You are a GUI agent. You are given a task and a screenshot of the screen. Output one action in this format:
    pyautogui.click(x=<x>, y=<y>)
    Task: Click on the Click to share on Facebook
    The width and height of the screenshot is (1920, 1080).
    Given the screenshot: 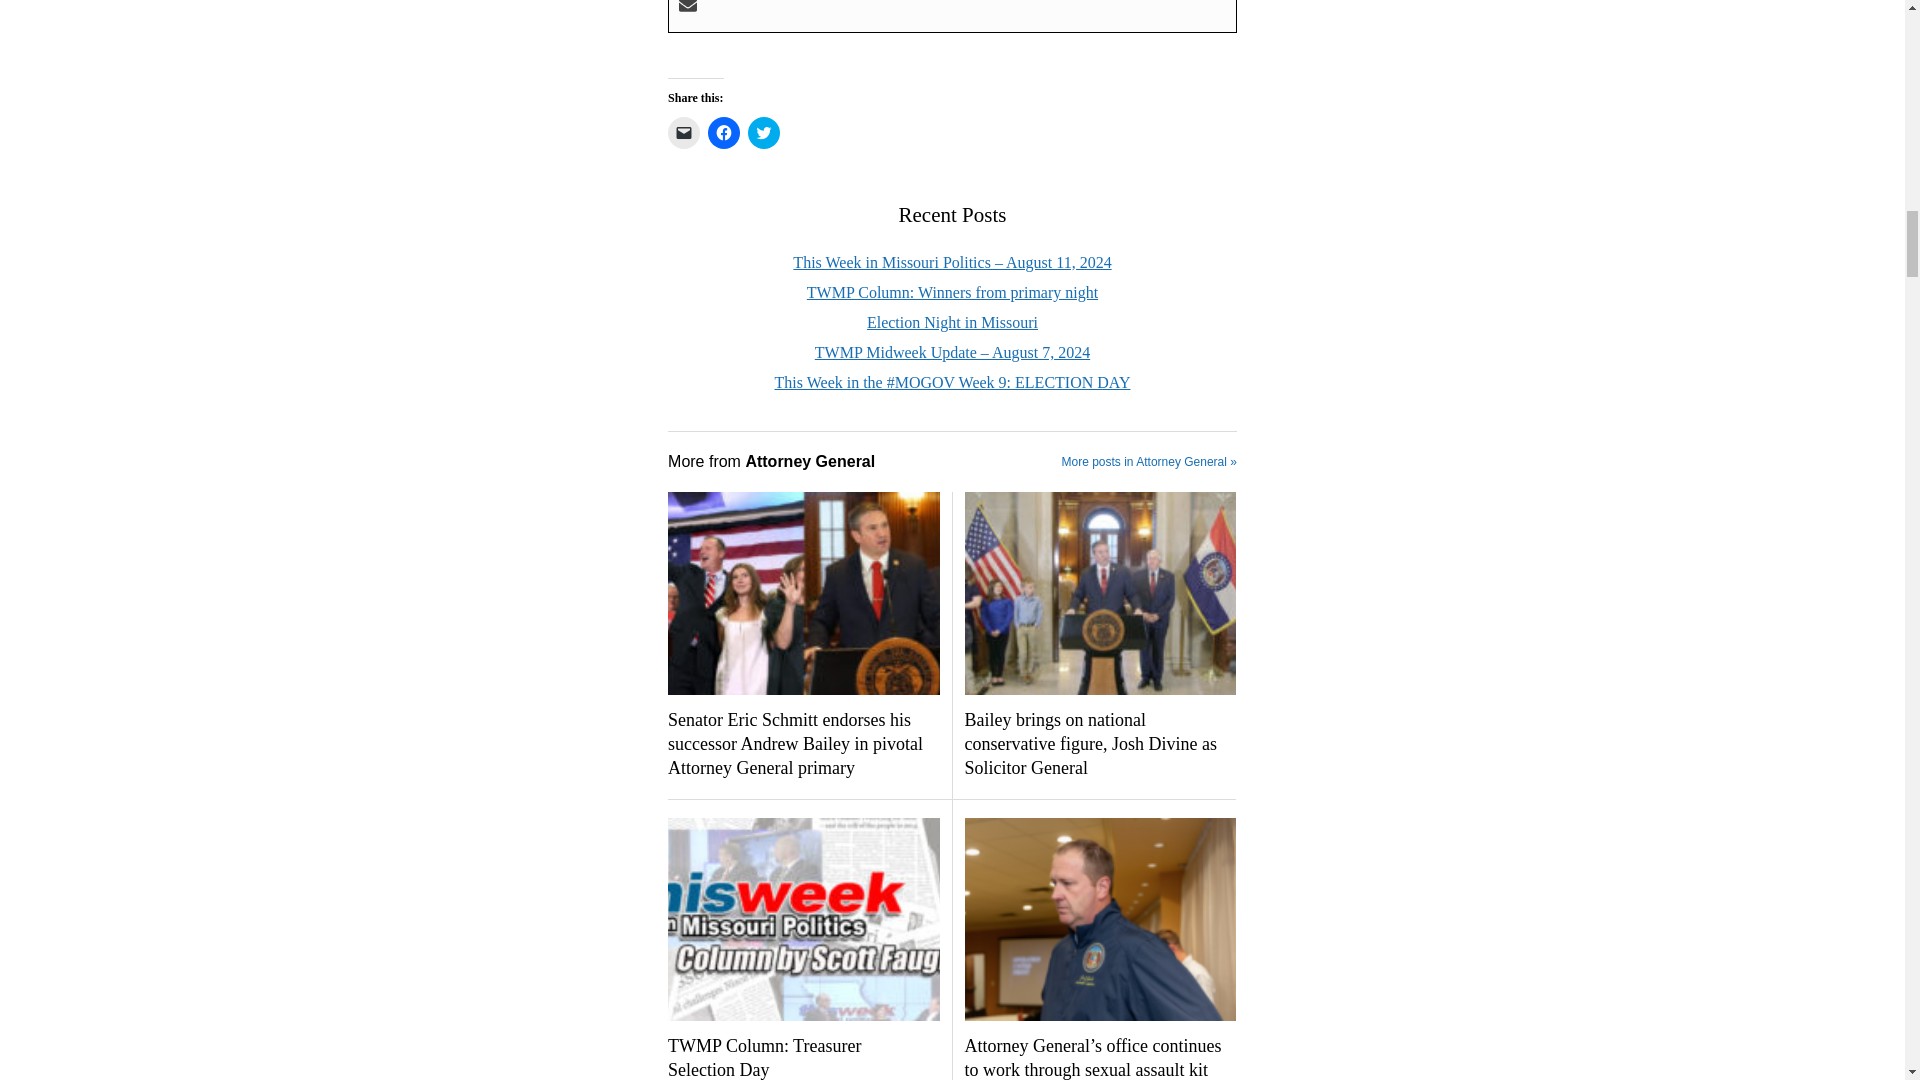 What is the action you would take?
    pyautogui.click(x=724, y=132)
    